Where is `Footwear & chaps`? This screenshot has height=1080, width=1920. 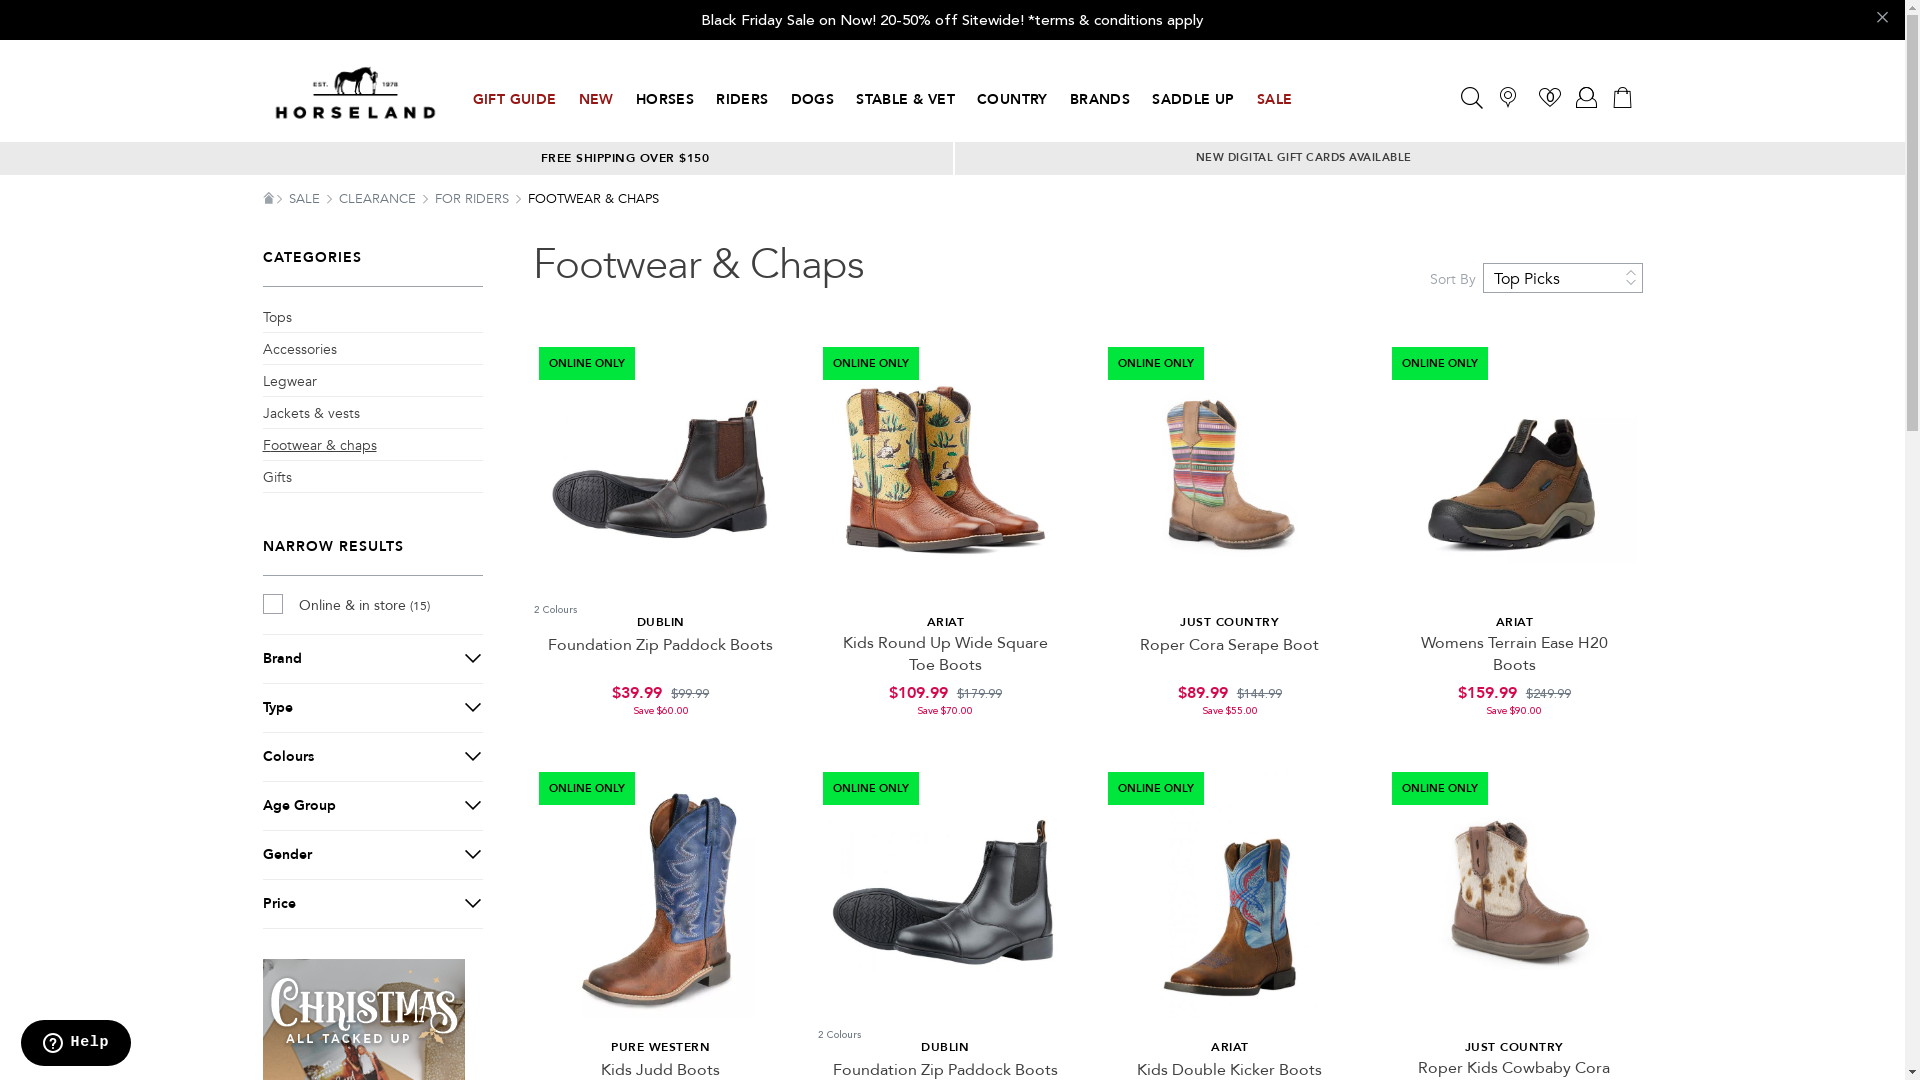
Footwear & chaps is located at coordinates (319, 446).